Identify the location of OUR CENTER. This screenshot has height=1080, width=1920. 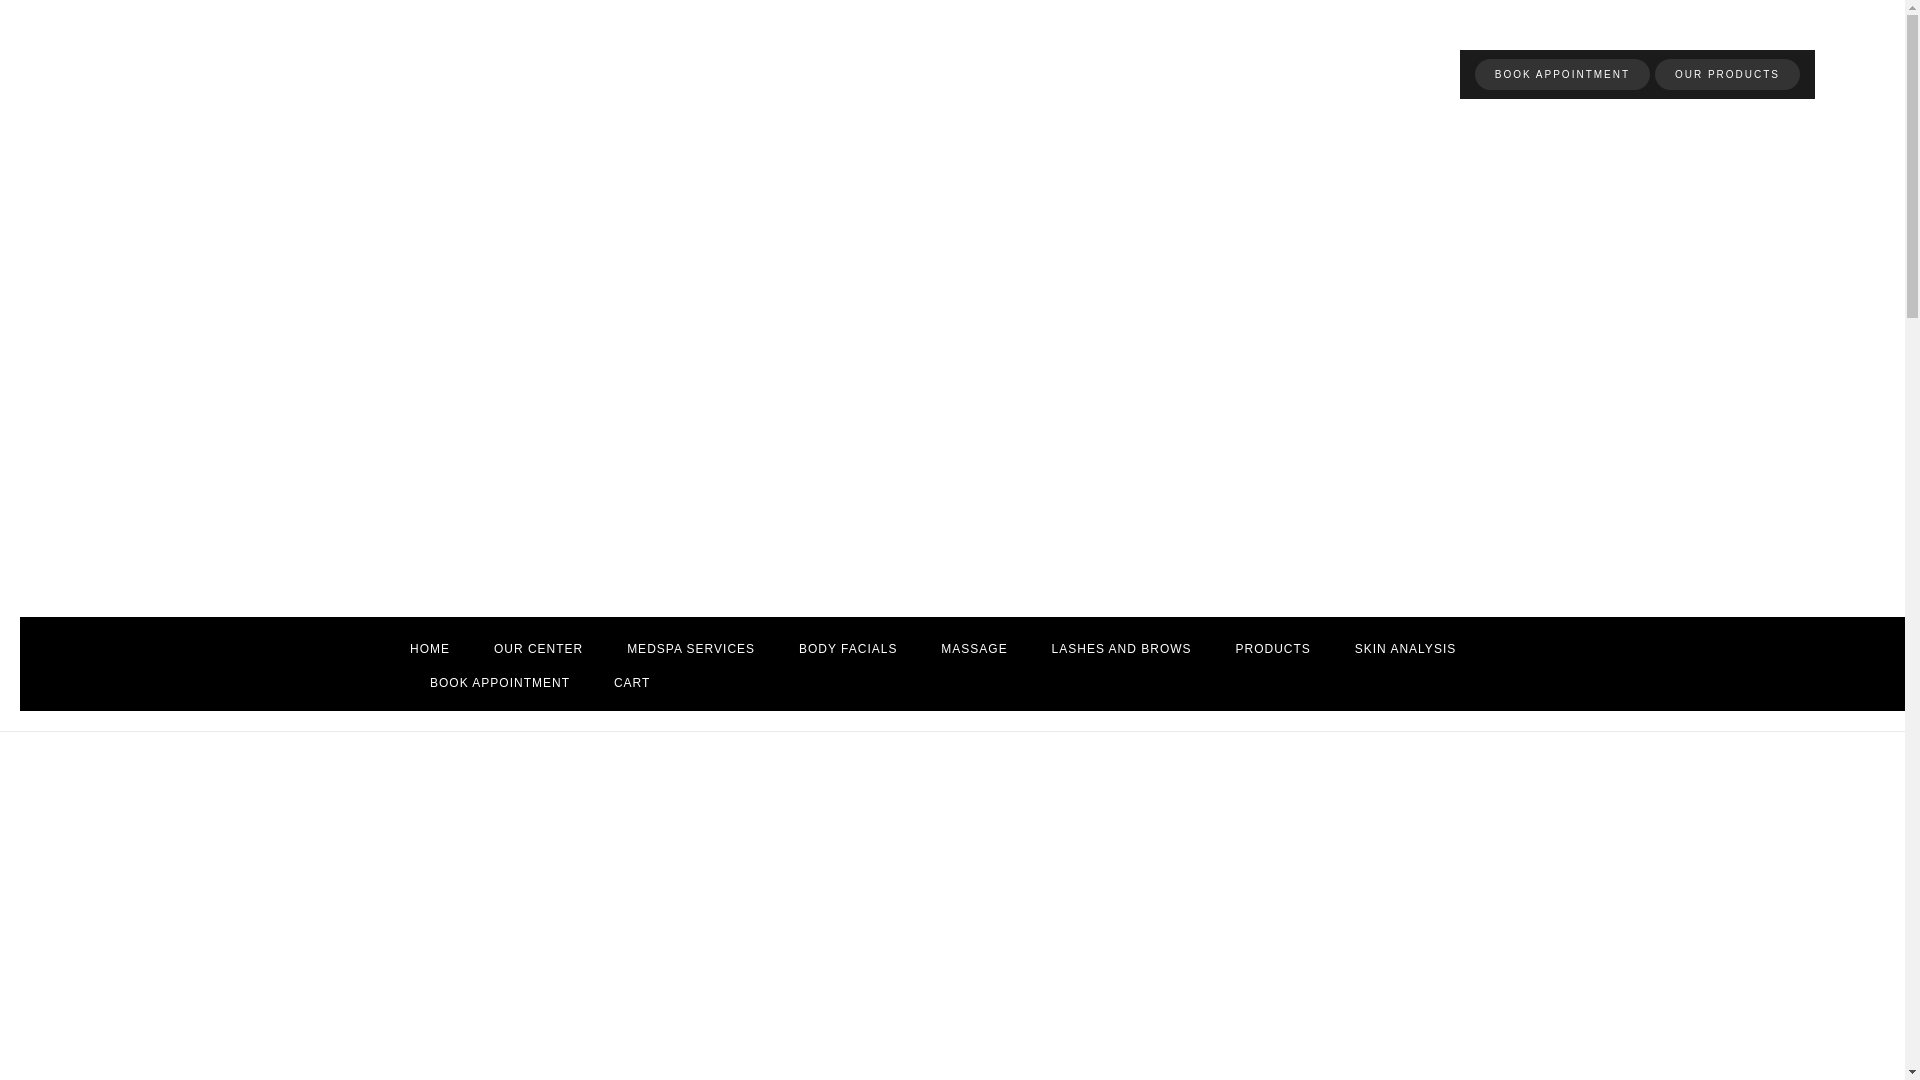
(538, 648).